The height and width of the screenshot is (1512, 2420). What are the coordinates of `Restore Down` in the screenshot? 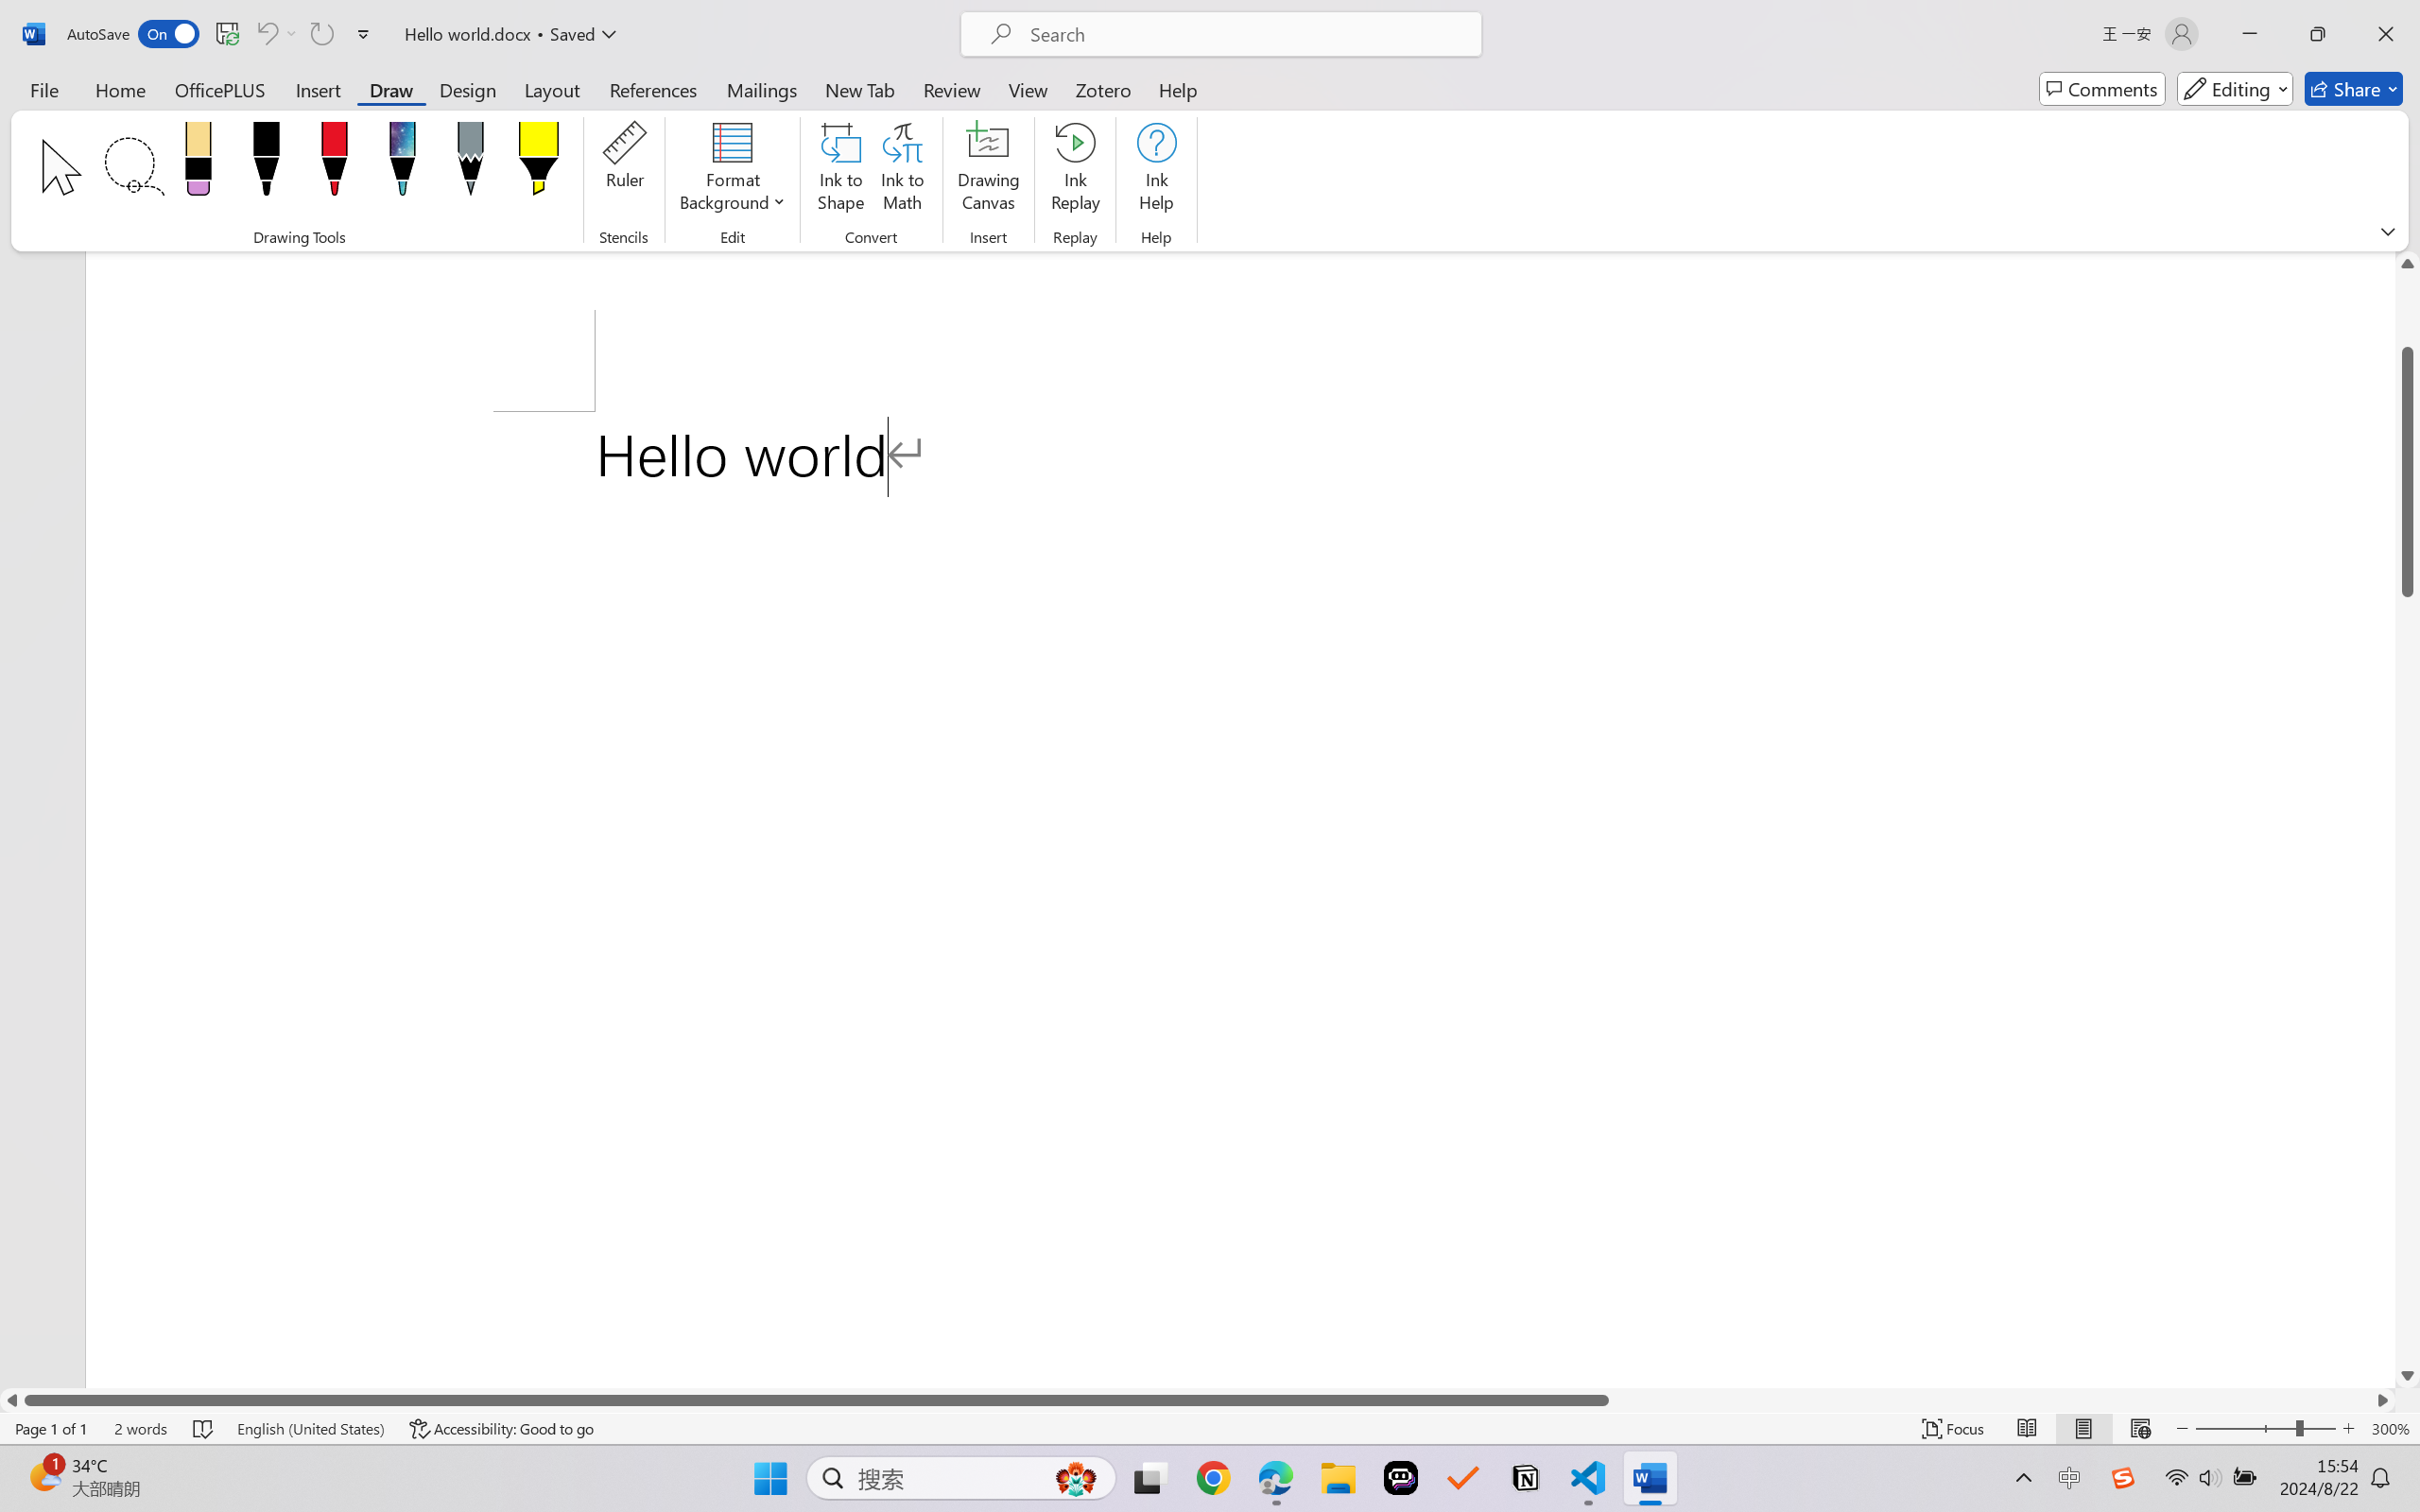 It's located at (2318, 34).